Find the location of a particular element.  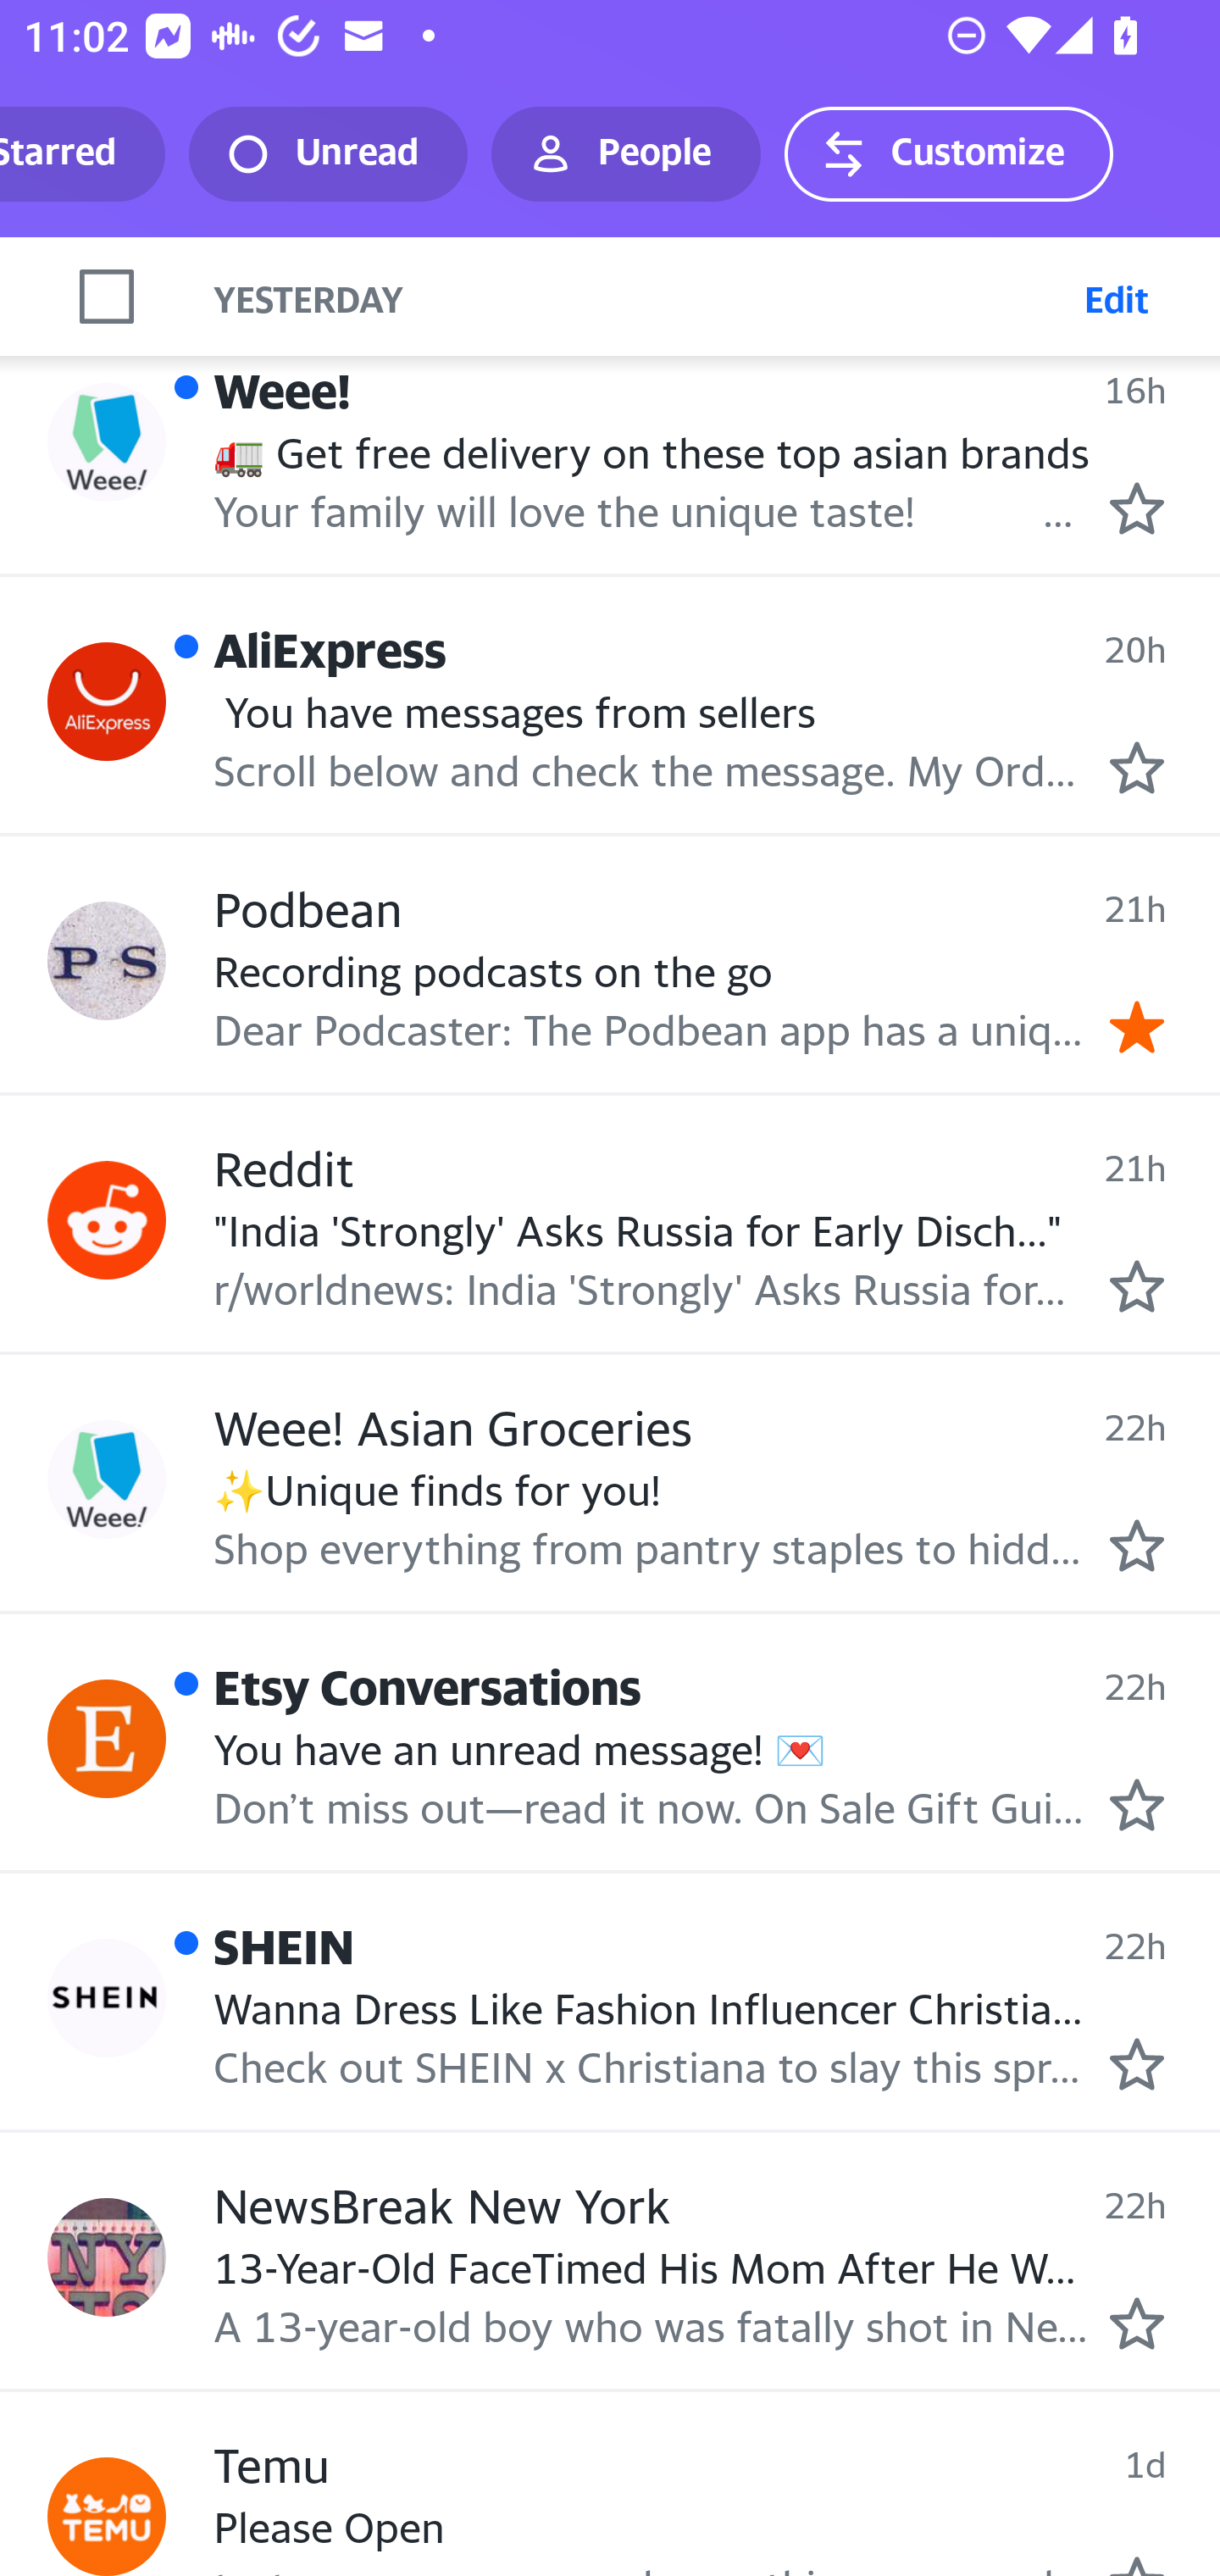

People is located at coordinates (626, 154).